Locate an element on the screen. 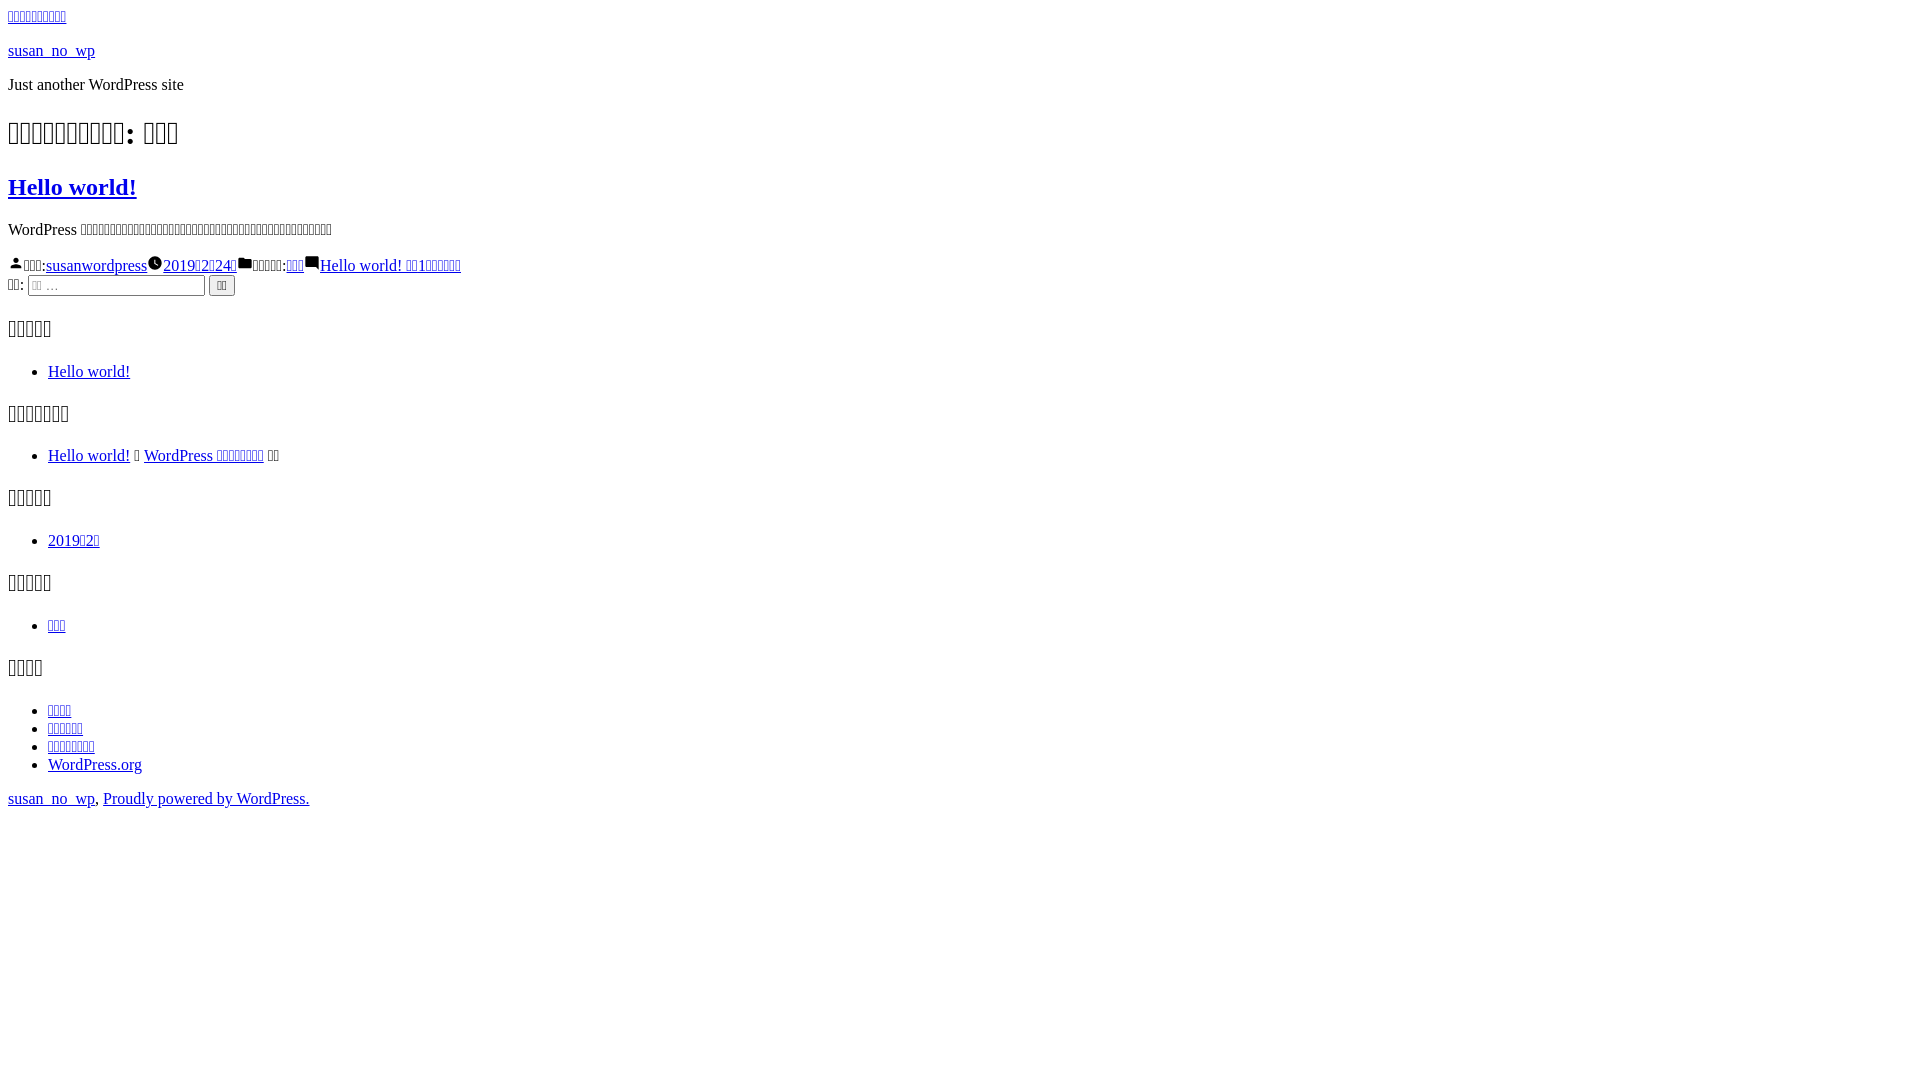 This screenshot has width=1920, height=1080. WordPress.org is located at coordinates (95, 764).